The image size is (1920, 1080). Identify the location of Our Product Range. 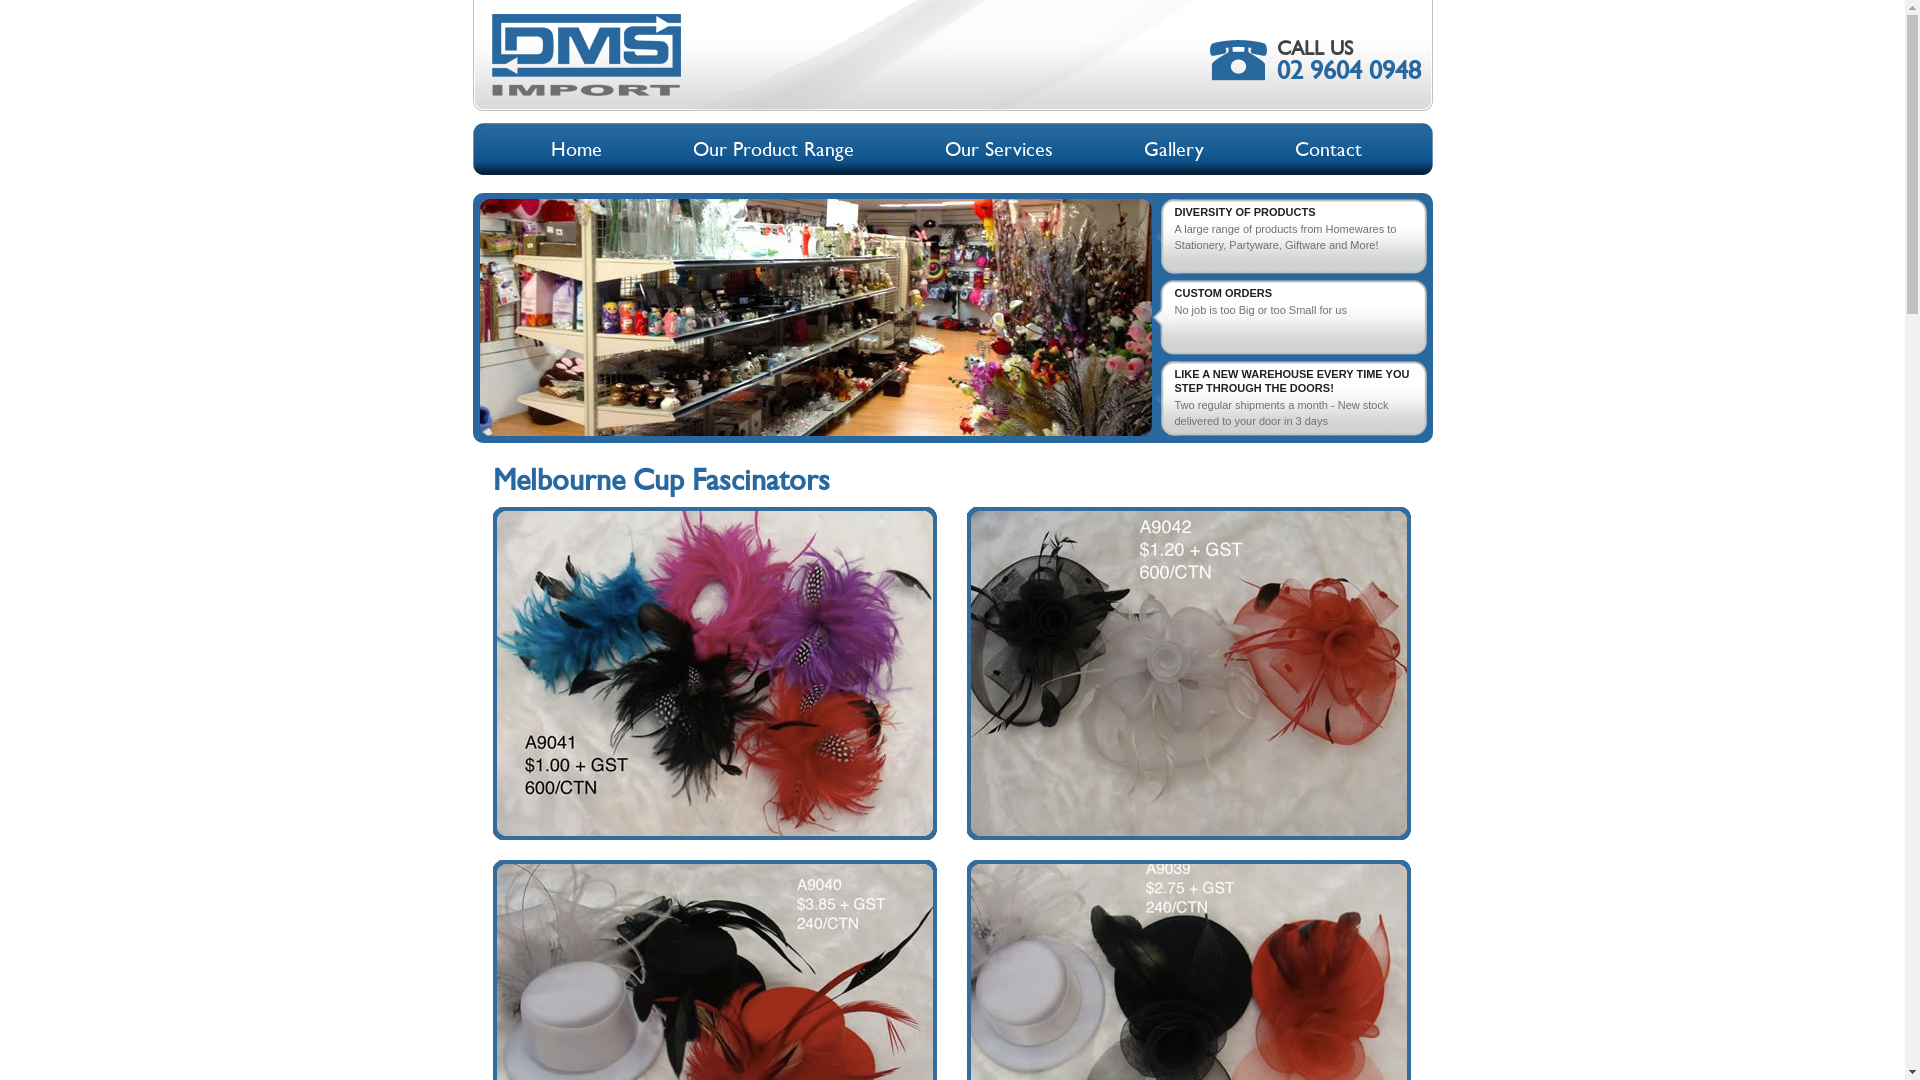
(778, 149).